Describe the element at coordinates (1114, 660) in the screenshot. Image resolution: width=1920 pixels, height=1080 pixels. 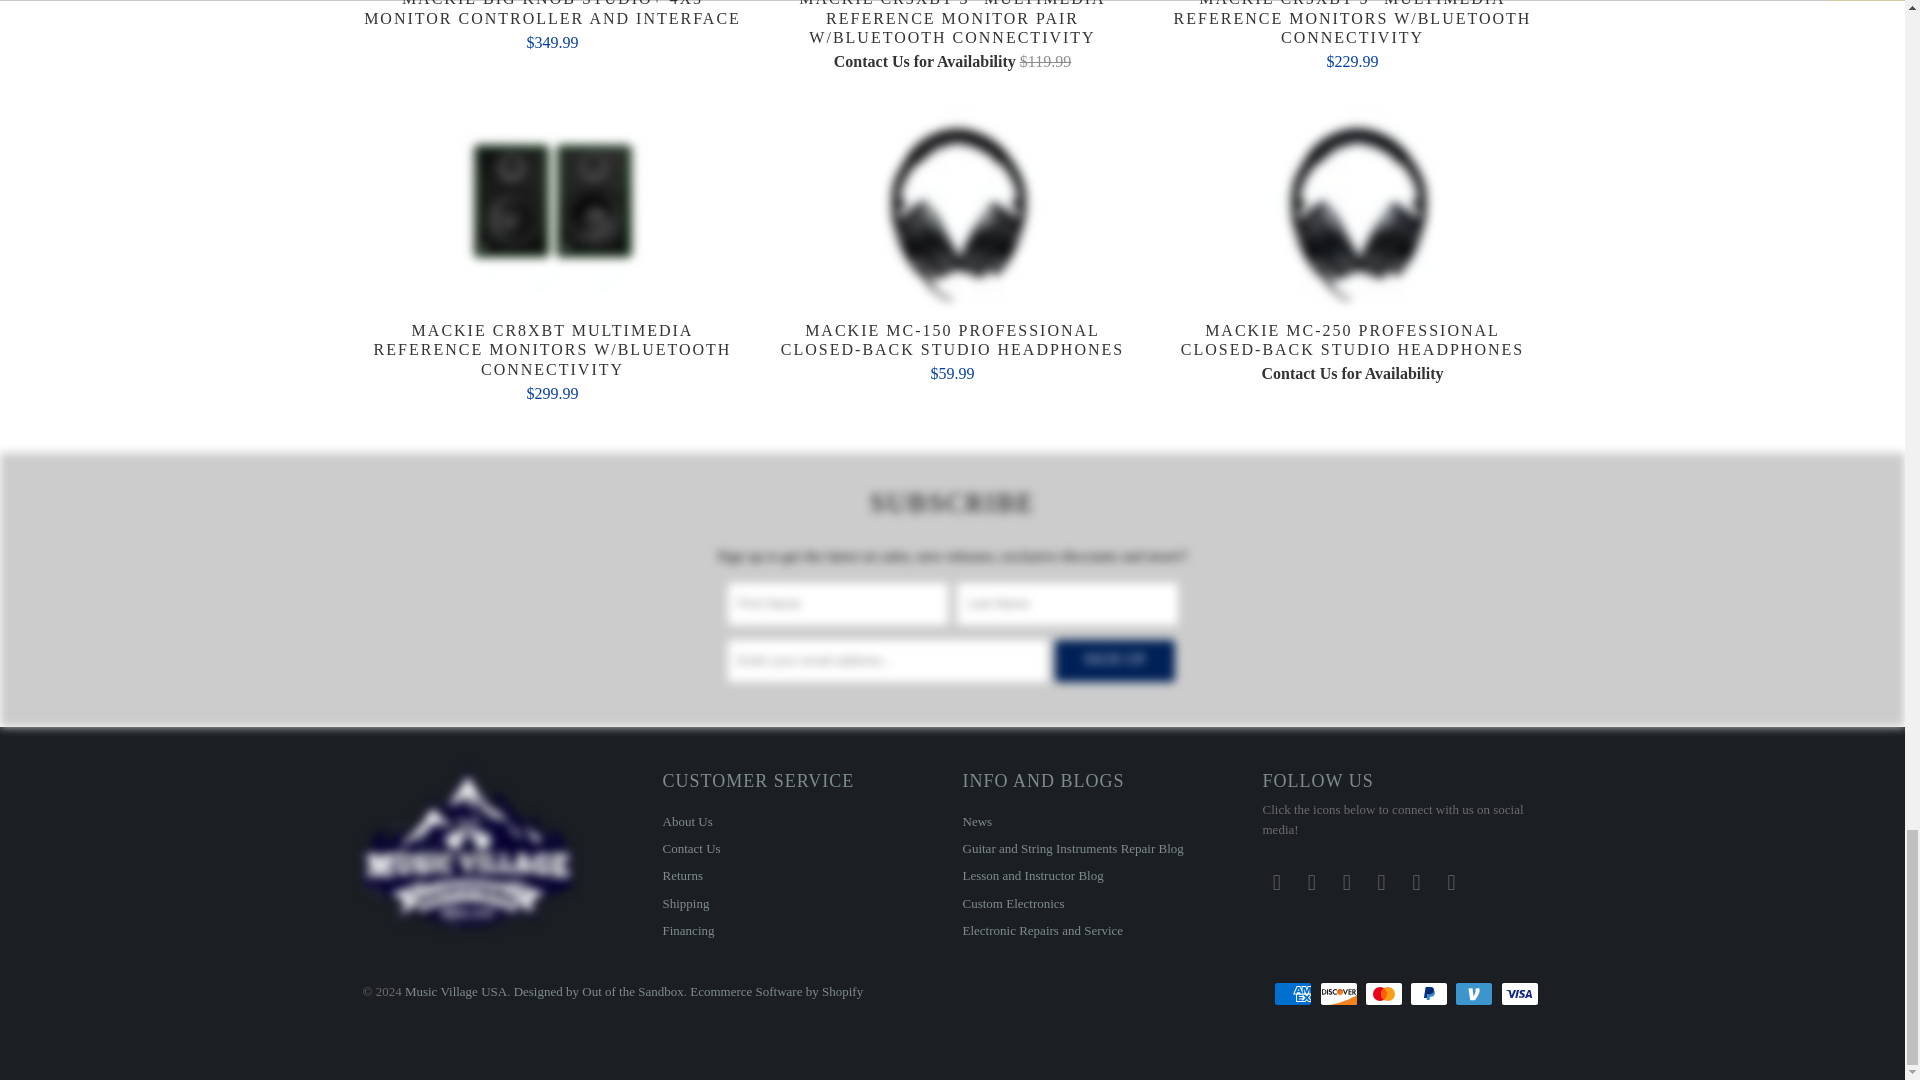
I see `Sign Up` at that location.